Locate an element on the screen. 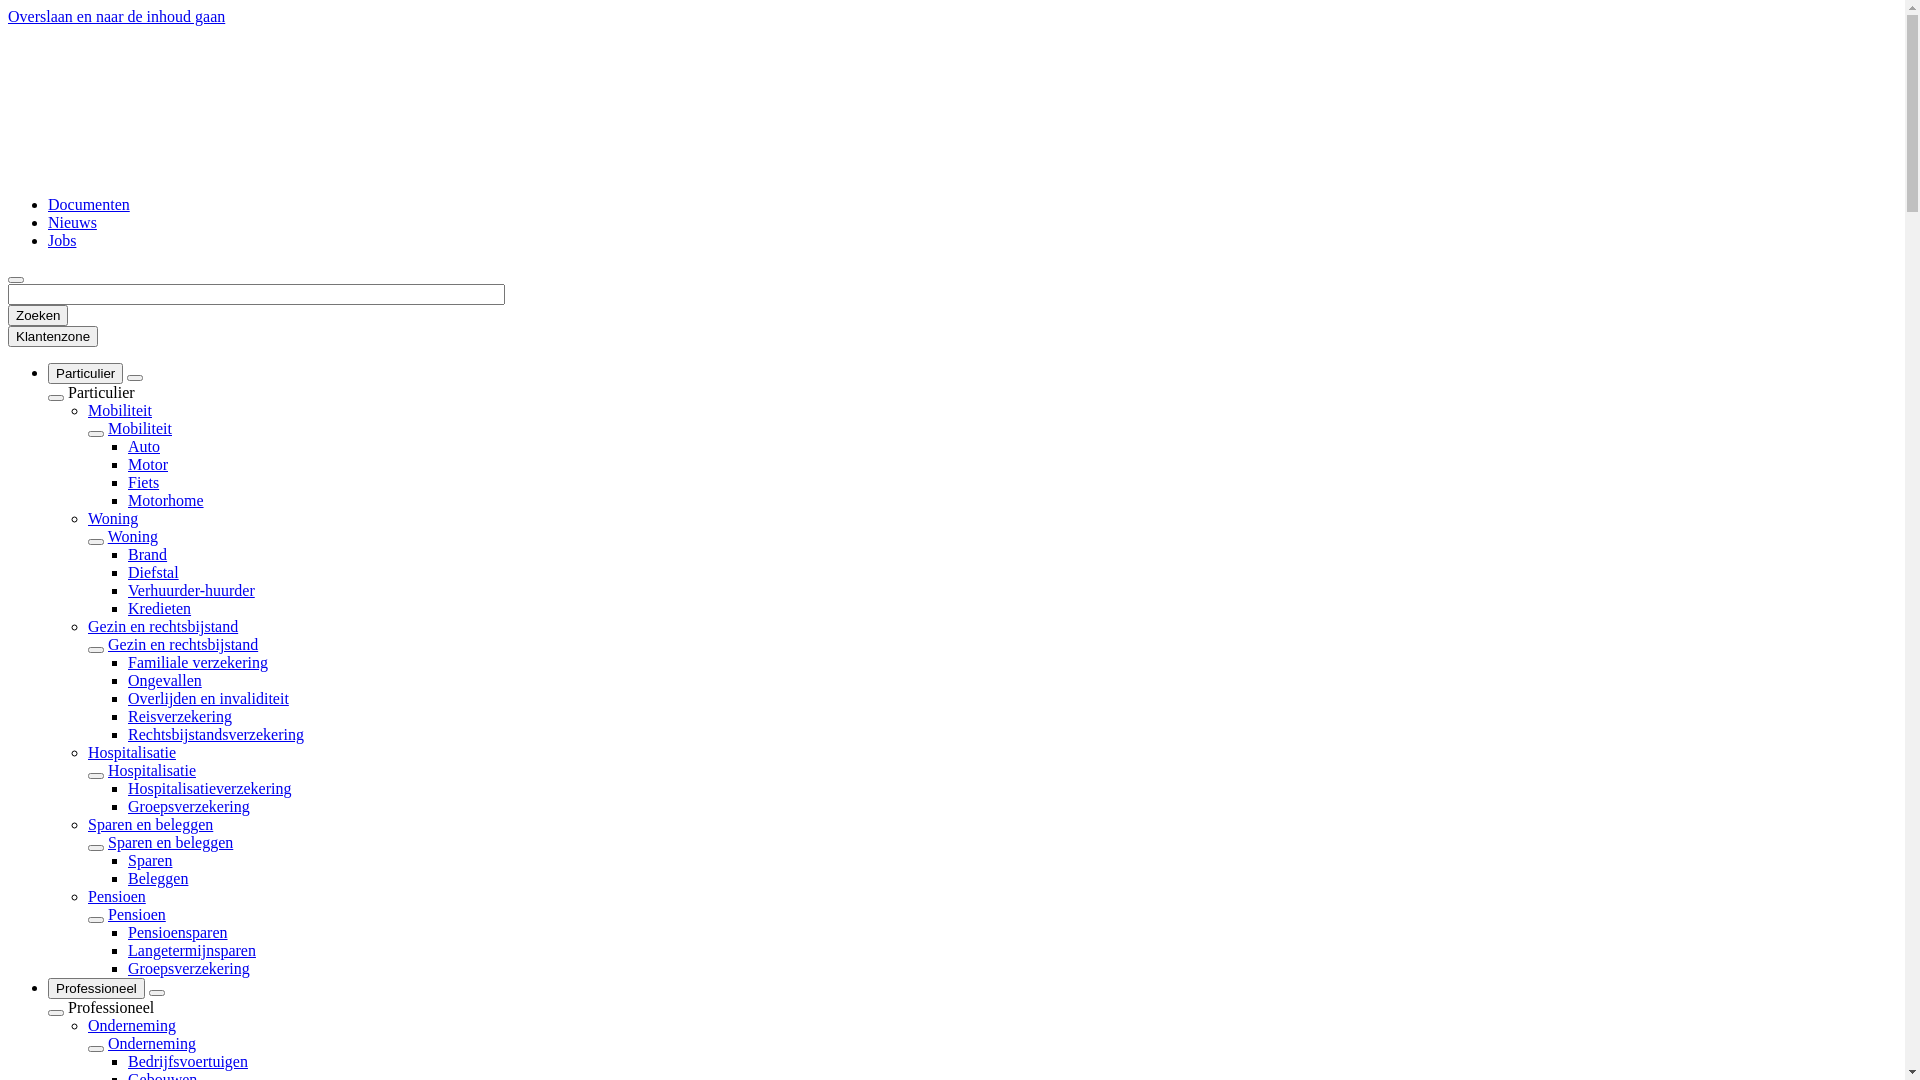  Bedrijfsvoertuigen is located at coordinates (188, 1062).